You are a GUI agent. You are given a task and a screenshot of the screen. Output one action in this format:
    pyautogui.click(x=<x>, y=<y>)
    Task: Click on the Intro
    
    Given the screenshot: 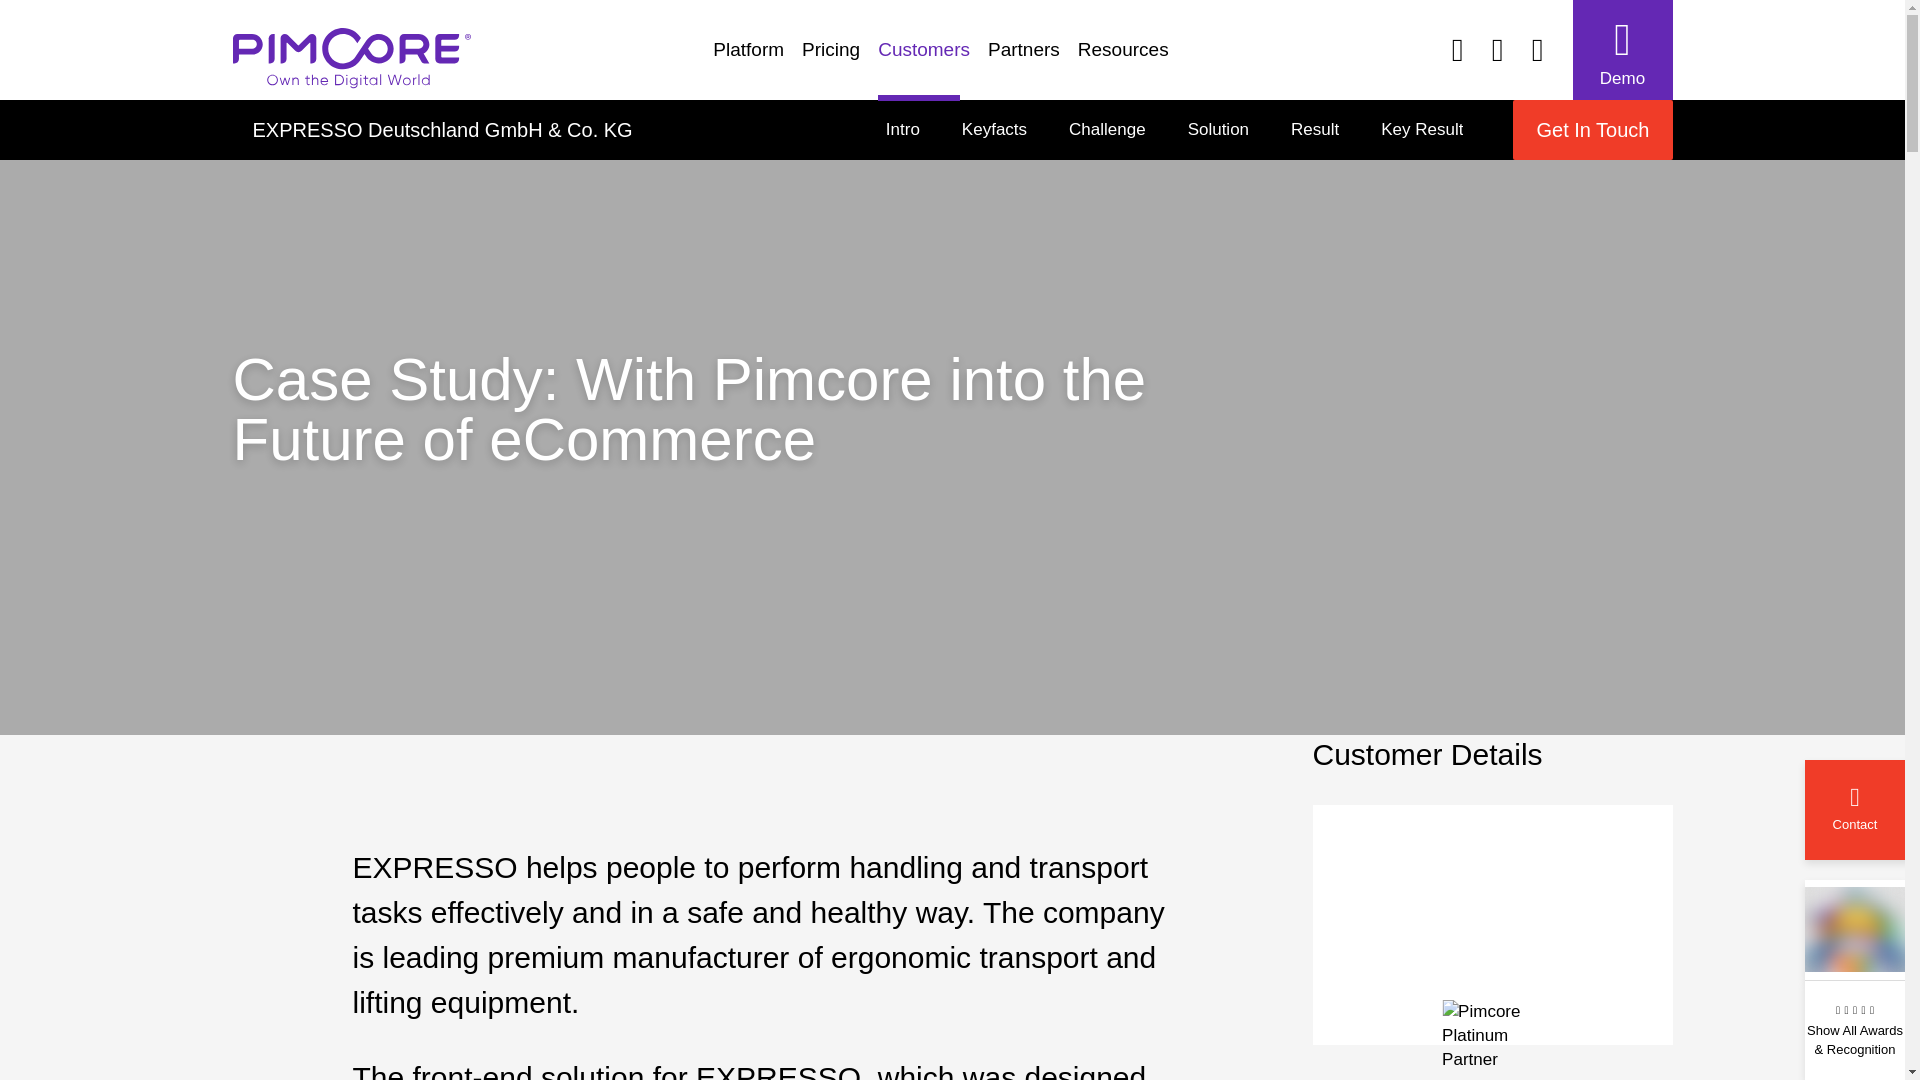 What is the action you would take?
    pyautogui.click(x=902, y=130)
    